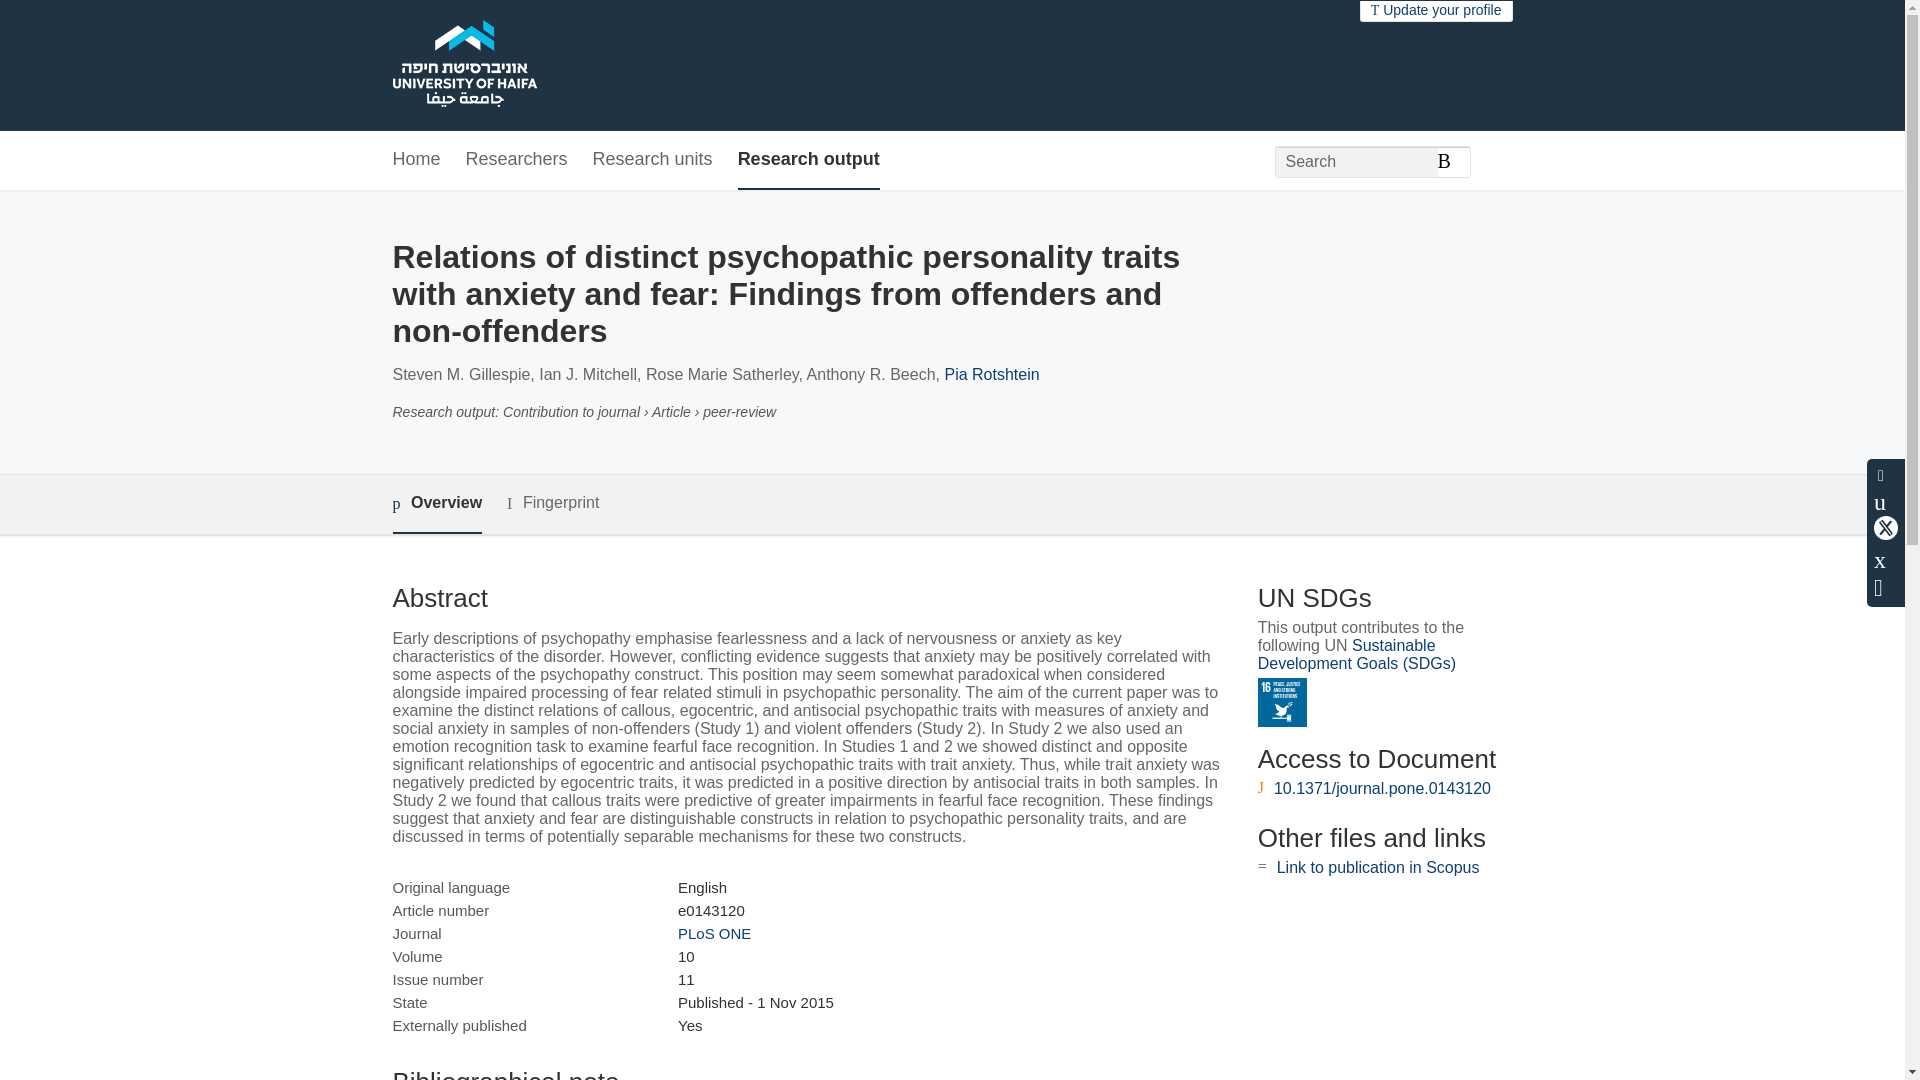 This screenshot has width=1920, height=1080. Describe the element at coordinates (1436, 10) in the screenshot. I see `Update your profile` at that location.